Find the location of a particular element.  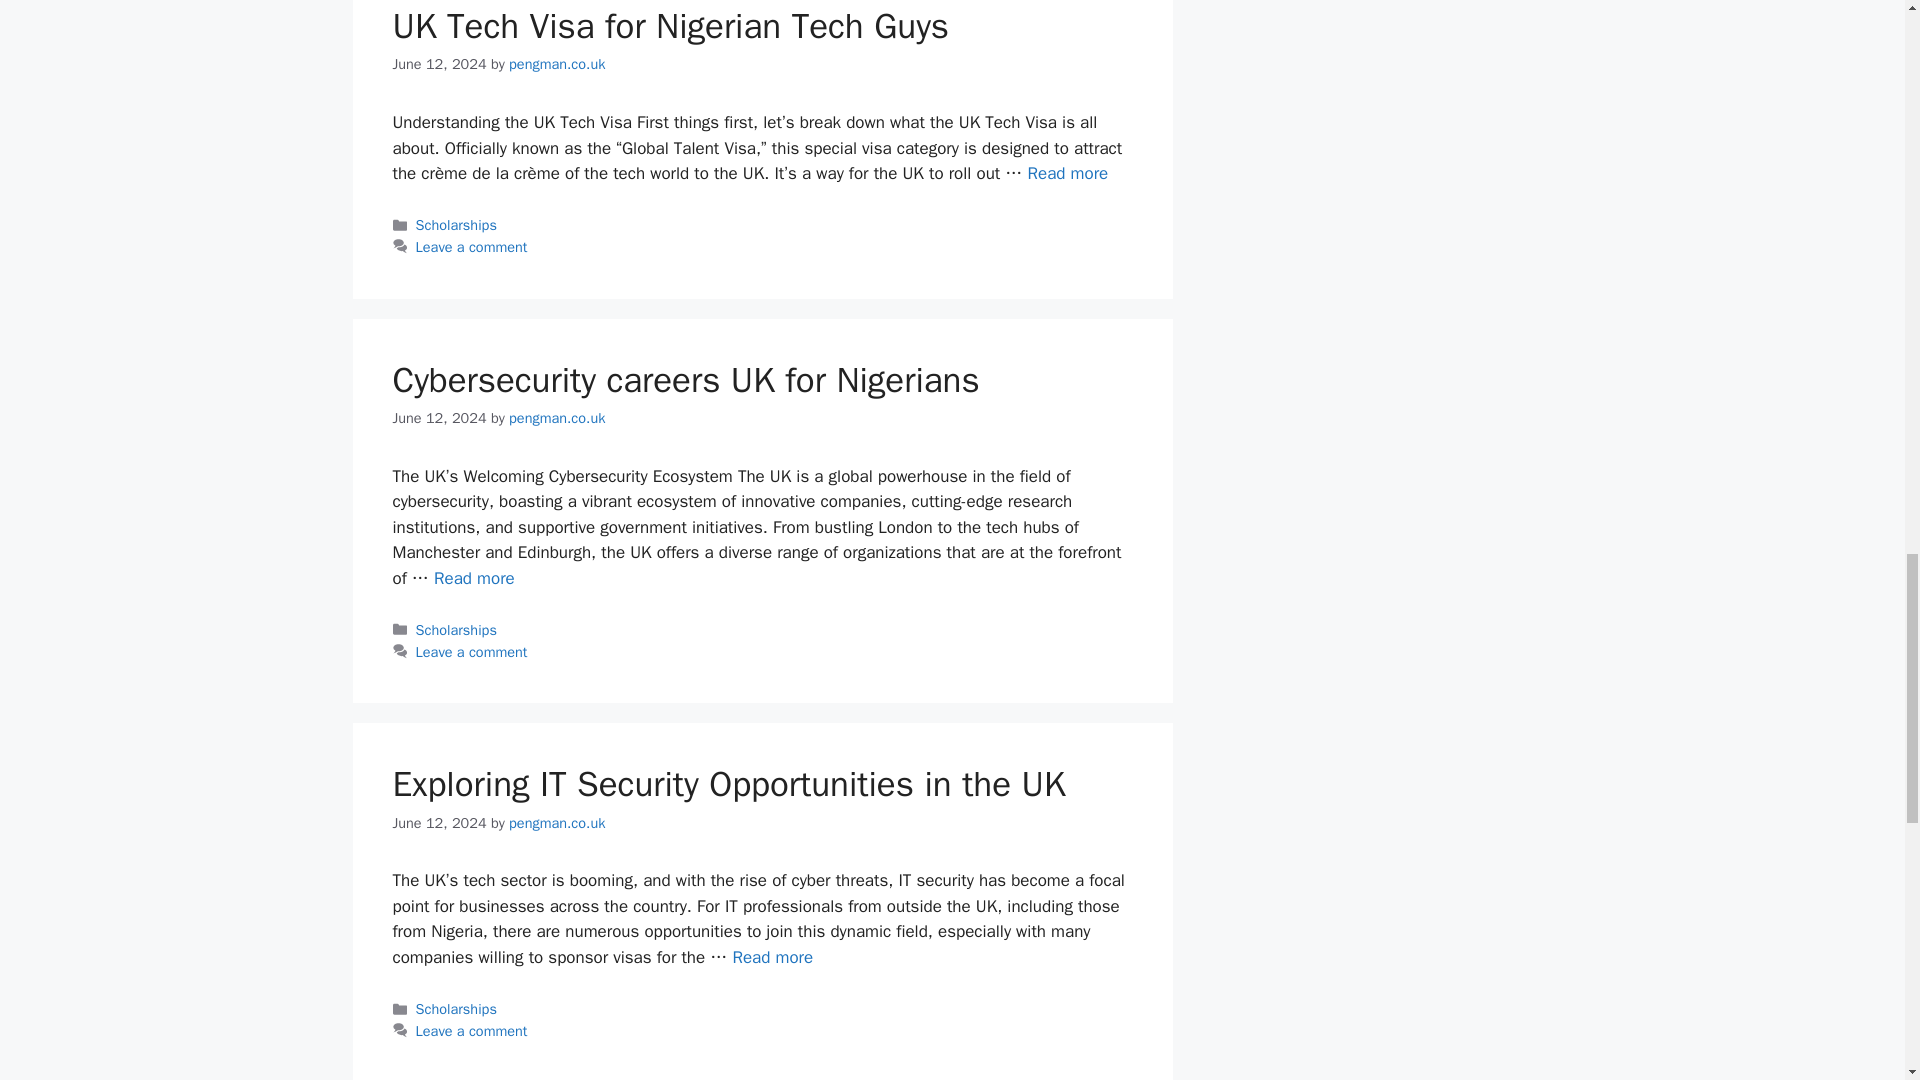

UK Tech Visa for Nigerian Tech Guys is located at coordinates (1067, 173).